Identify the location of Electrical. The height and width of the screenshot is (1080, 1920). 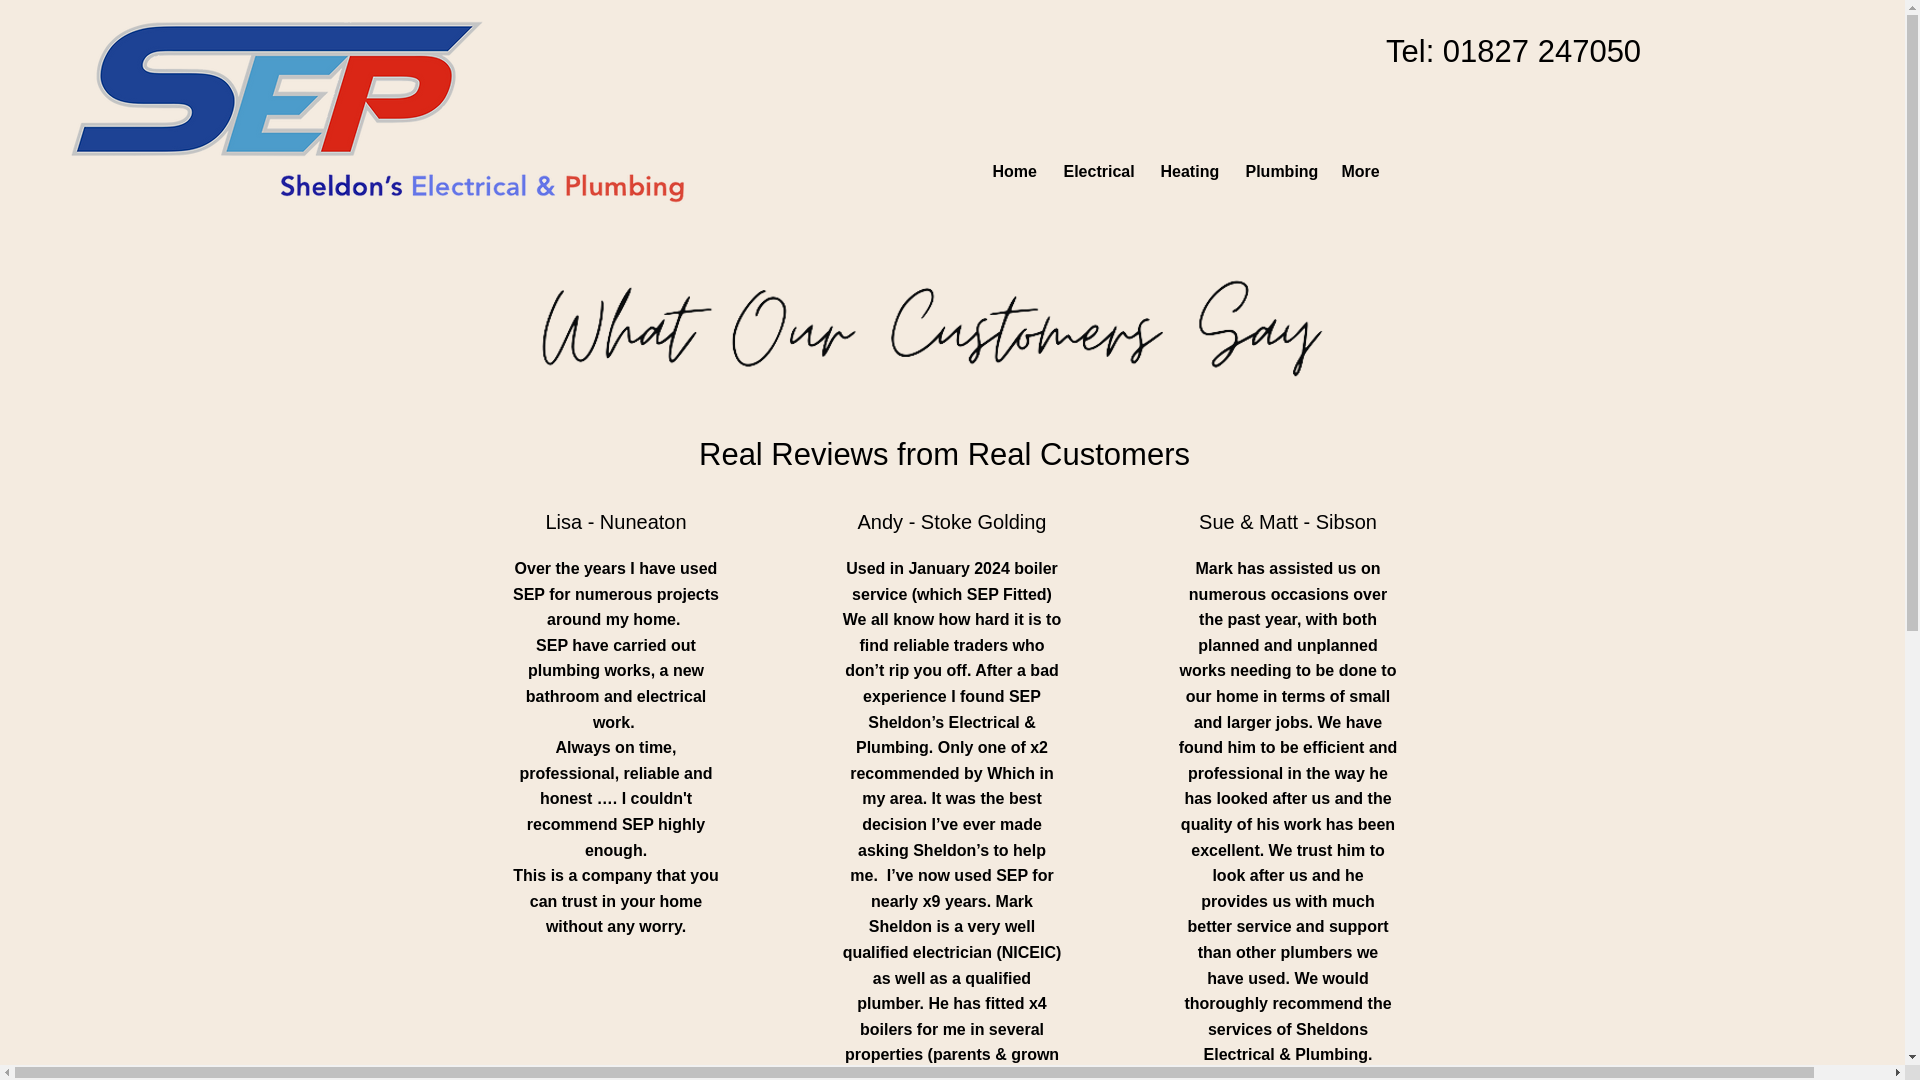
(1096, 171).